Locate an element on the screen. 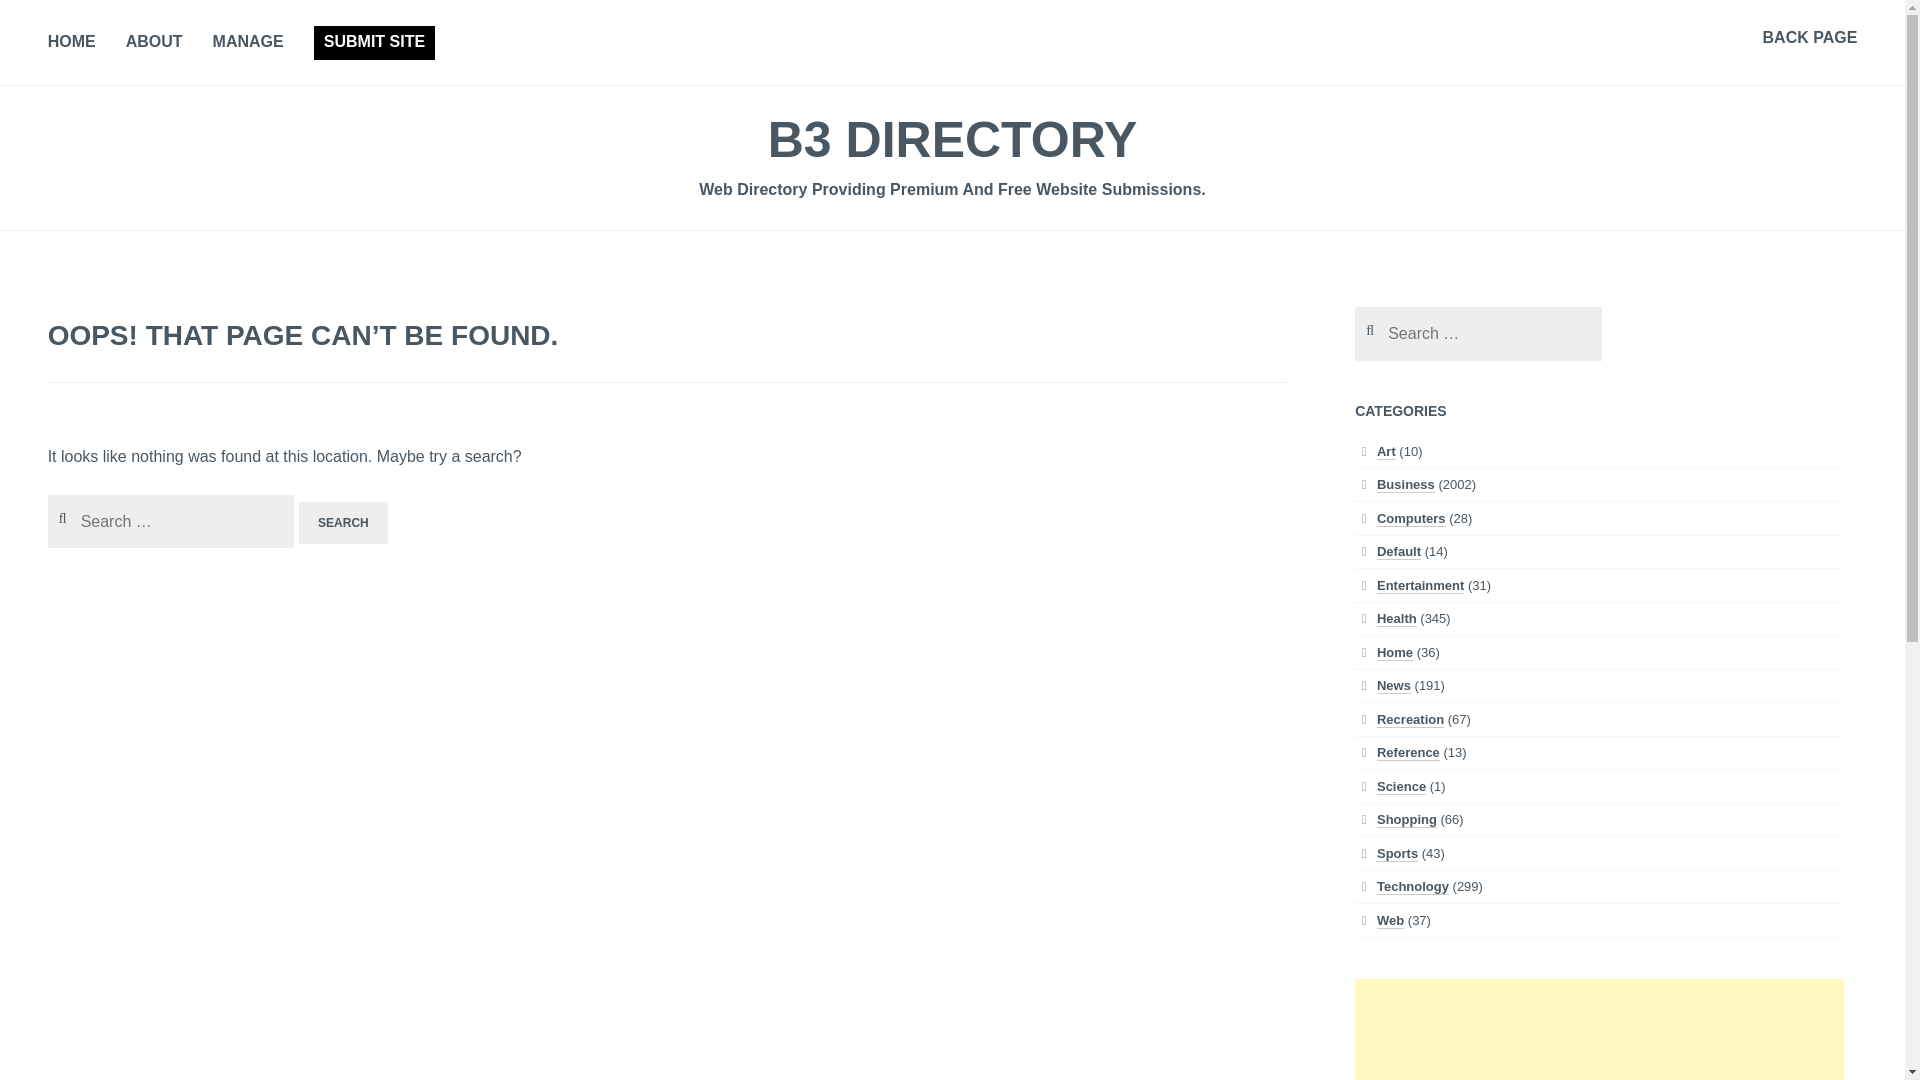  Search is located at coordinates (343, 523).